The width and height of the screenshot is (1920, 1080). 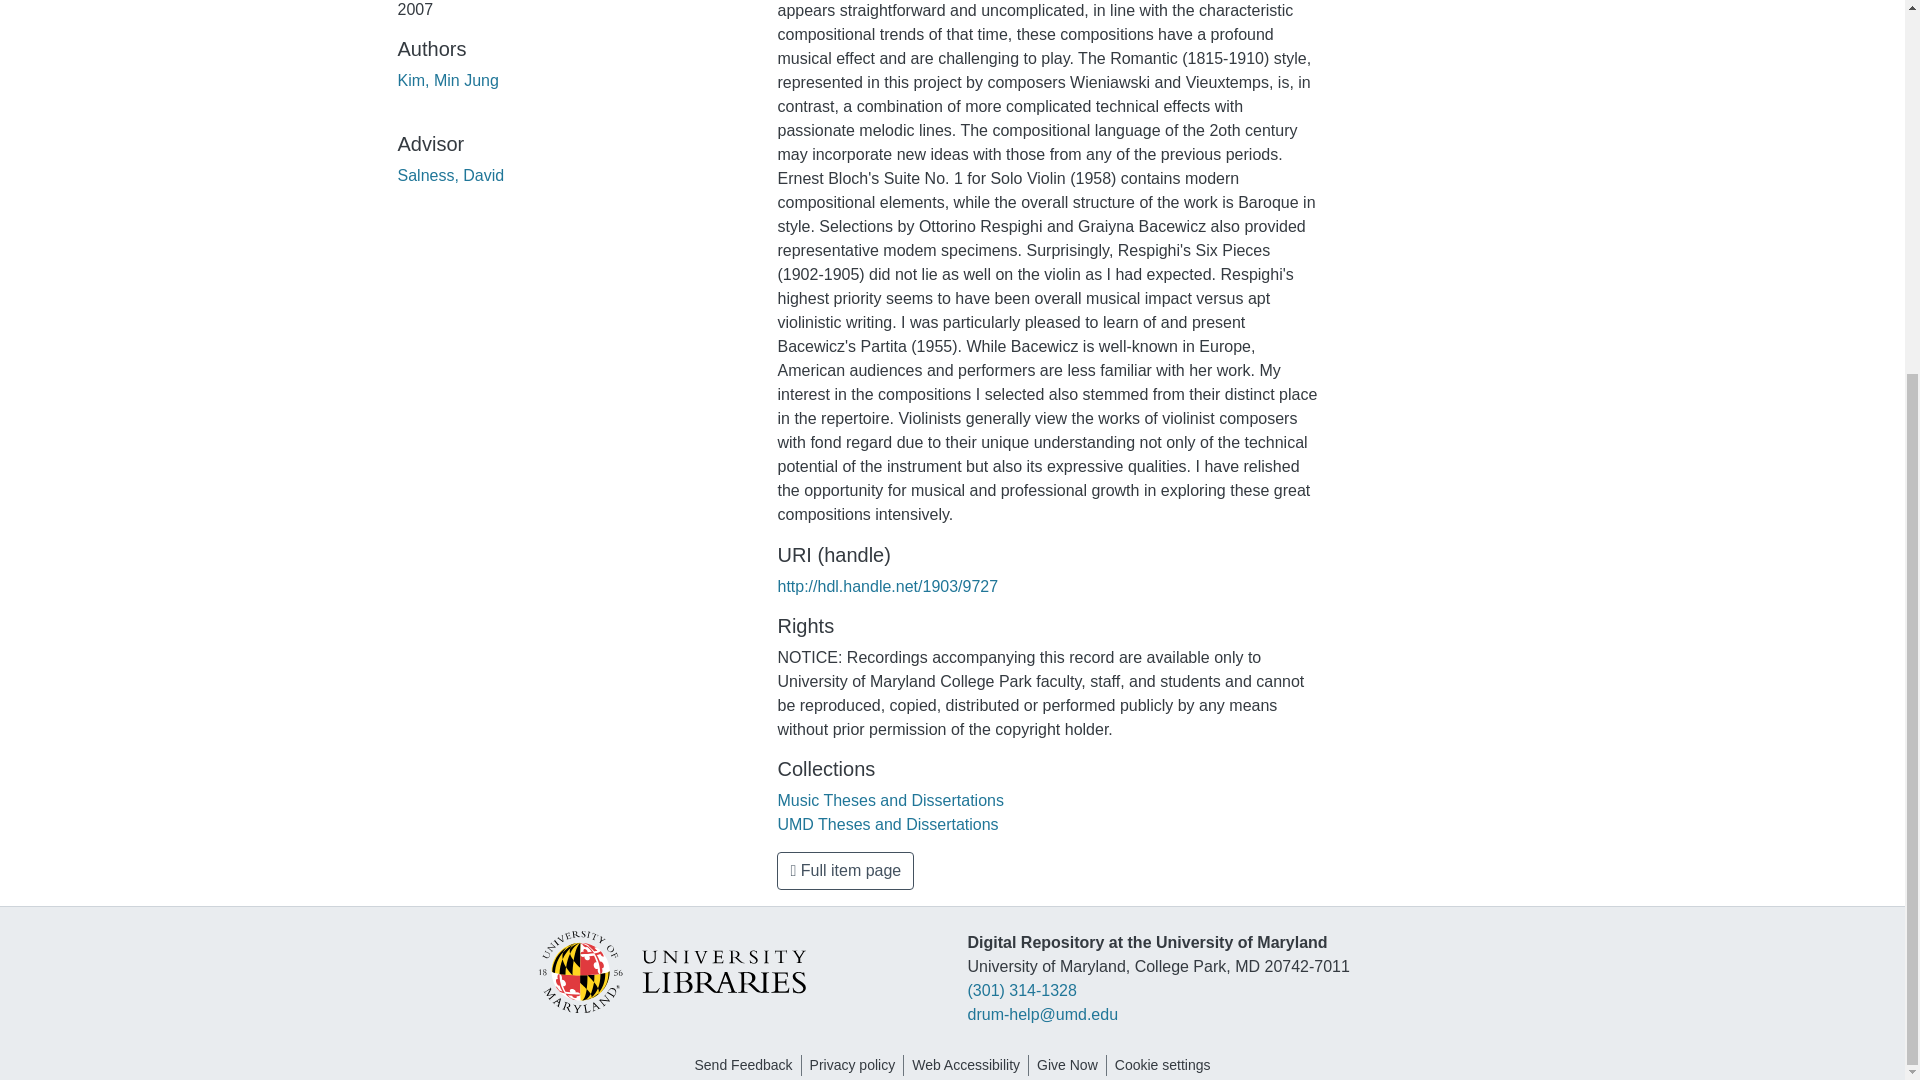 What do you see at coordinates (966, 1065) in the screenshot?
I see `Web Accessibility` at bounding box center [966, 1065].